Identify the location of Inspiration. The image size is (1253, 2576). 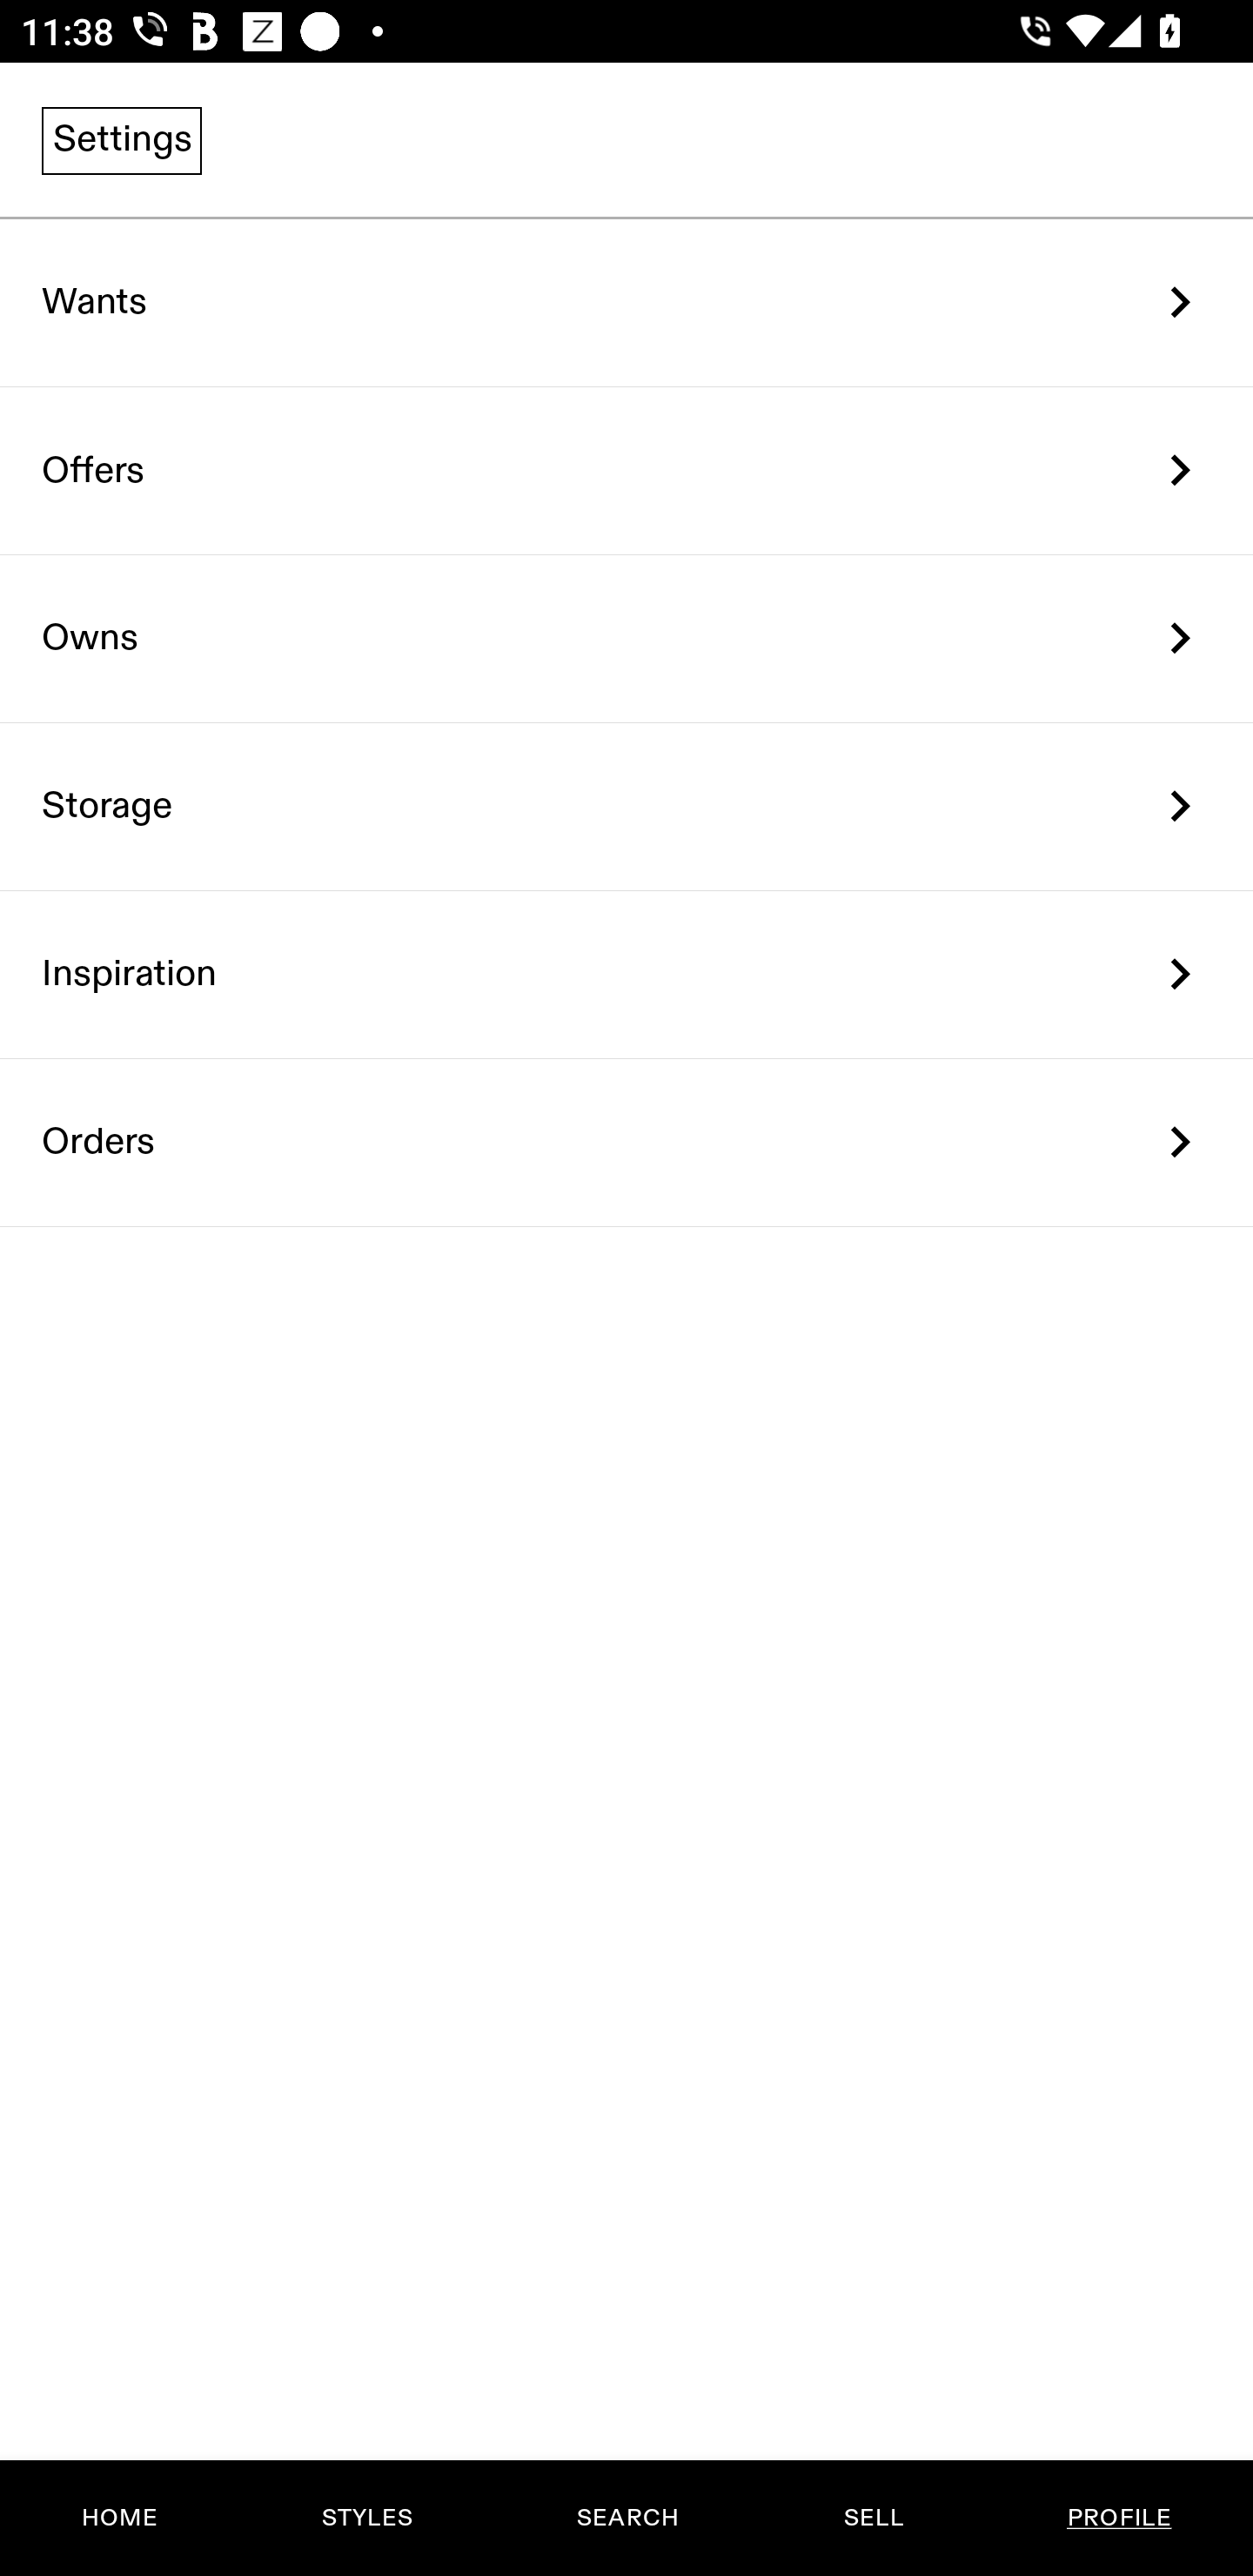
(626, 975).